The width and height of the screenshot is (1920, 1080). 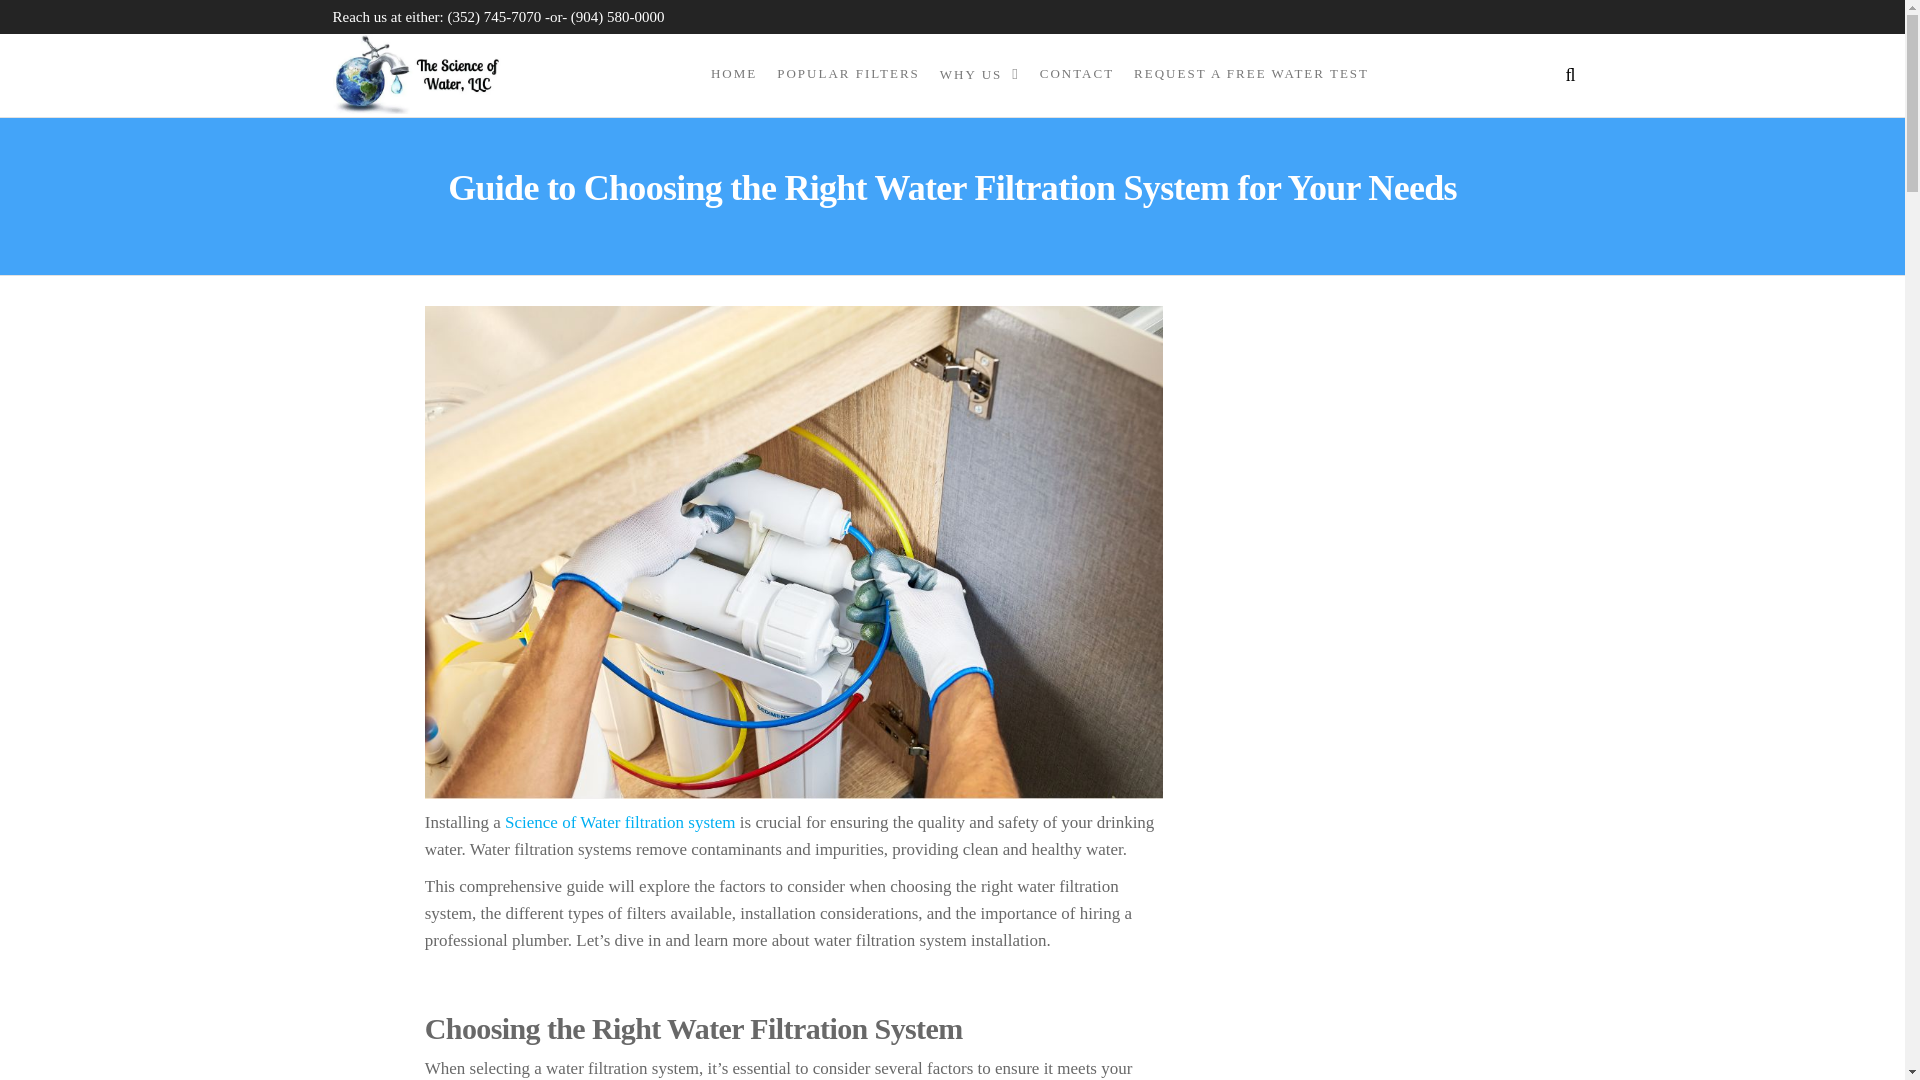 What do you see at coordinates (1250, 74) in the screenshot?
I see `REQUEST A FREE WATER TEST` at bounding box center [1250, 74].